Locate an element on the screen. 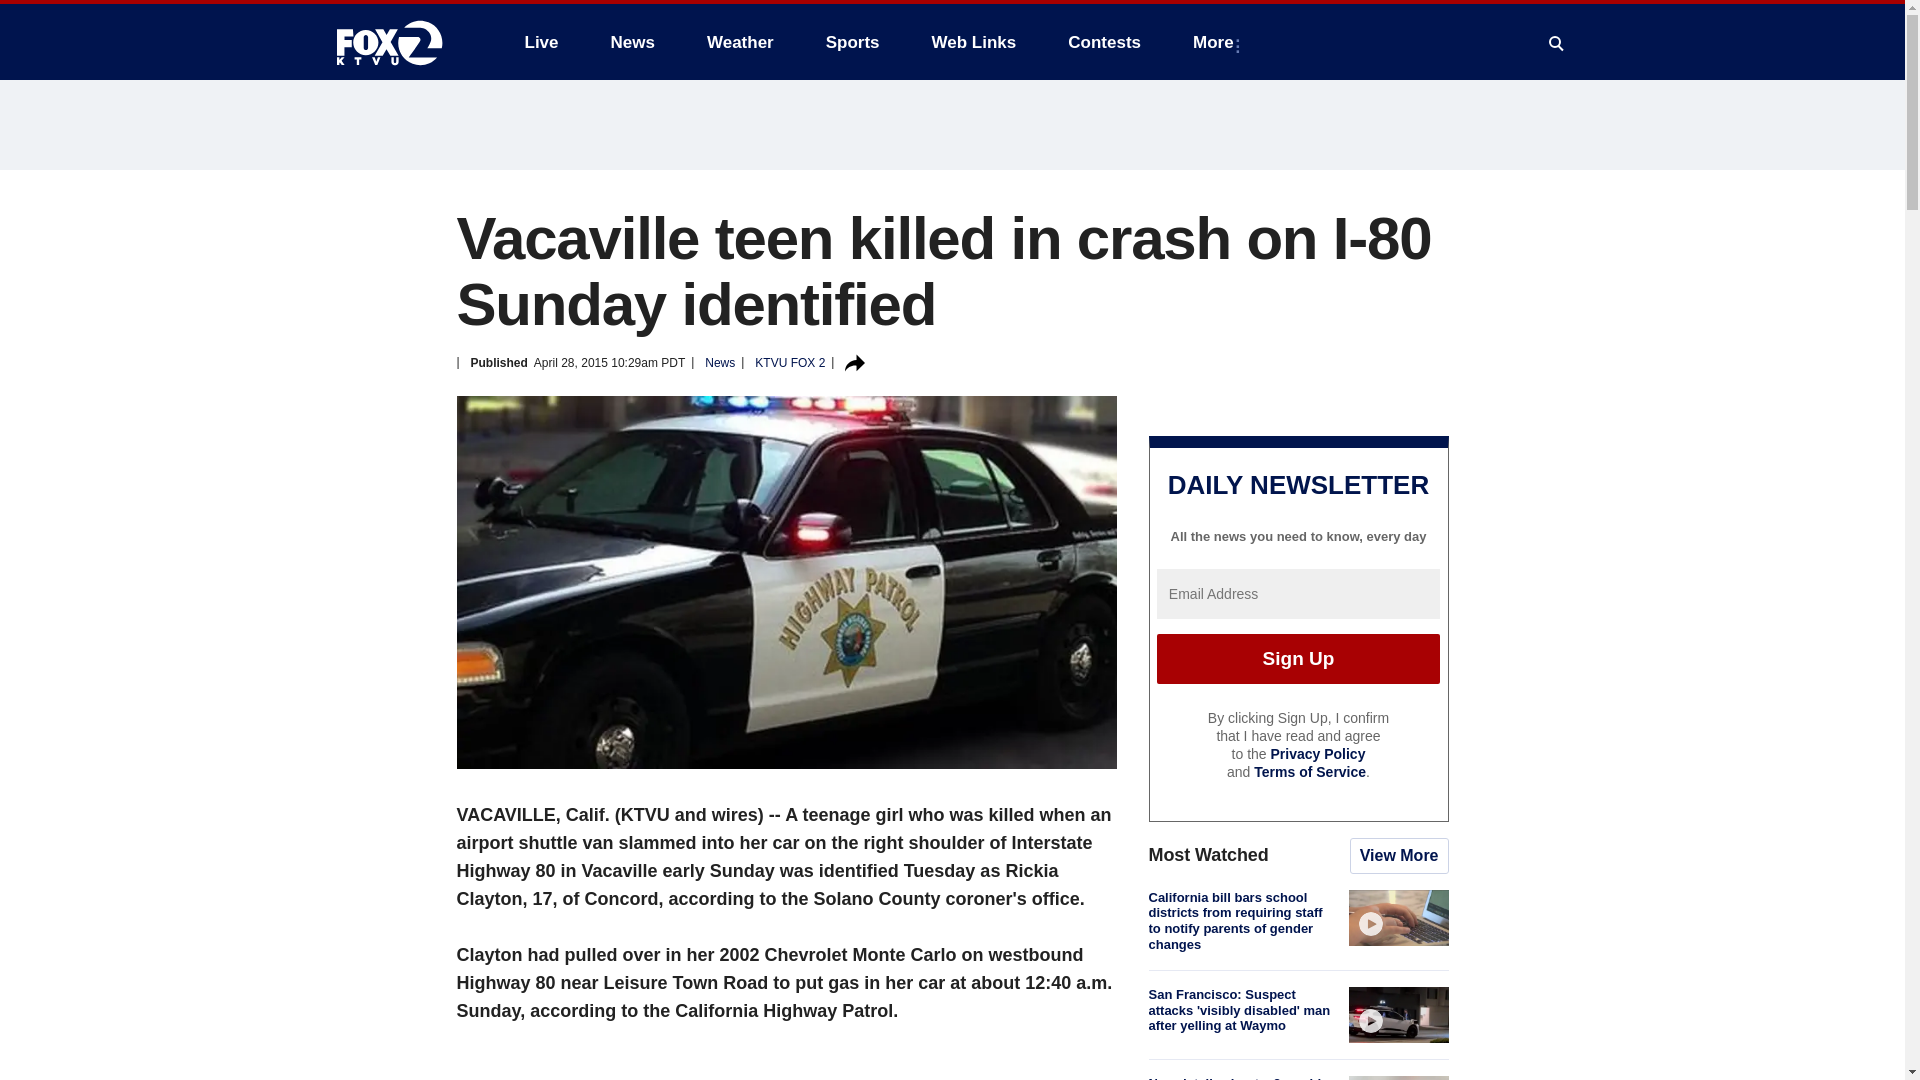  Web Links is located at coordinates (974, 42).